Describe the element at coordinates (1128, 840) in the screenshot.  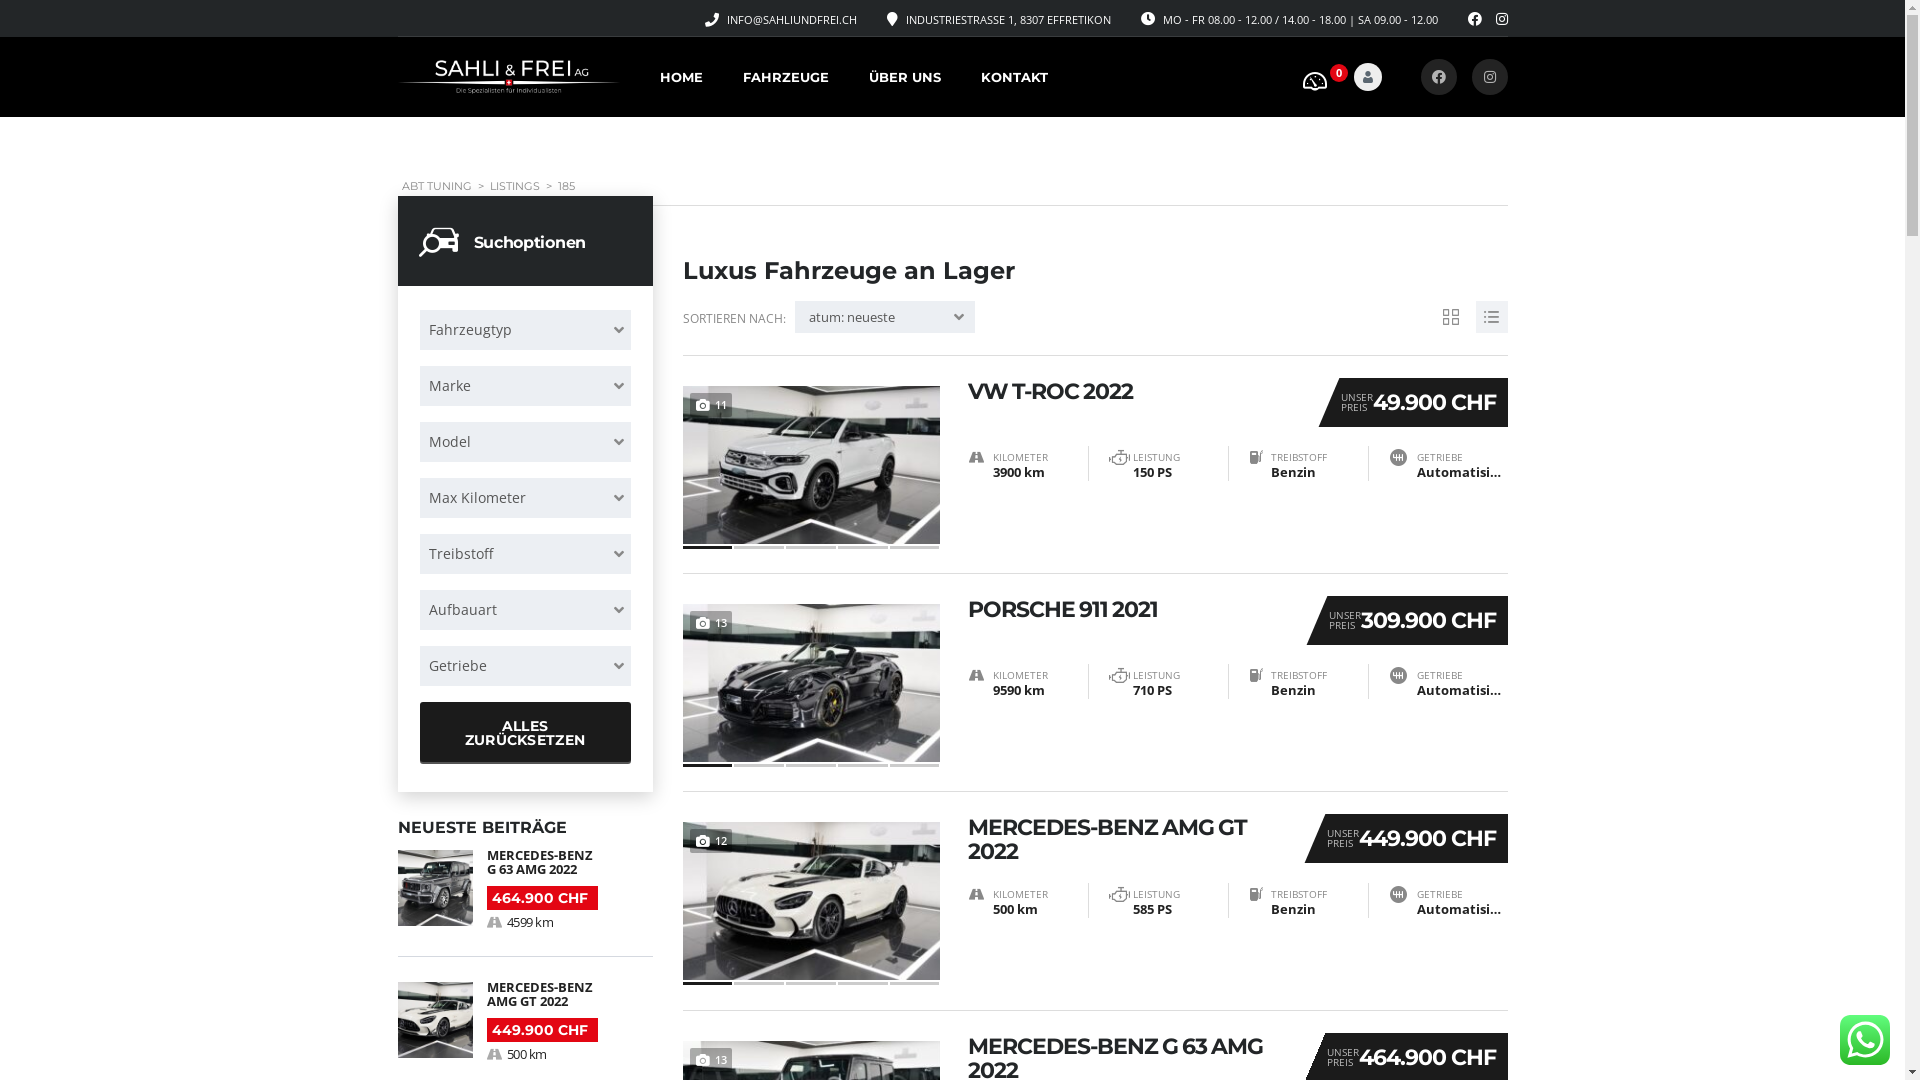
I see `MERCEDES-BENZ AMG GT 2022` at that location.